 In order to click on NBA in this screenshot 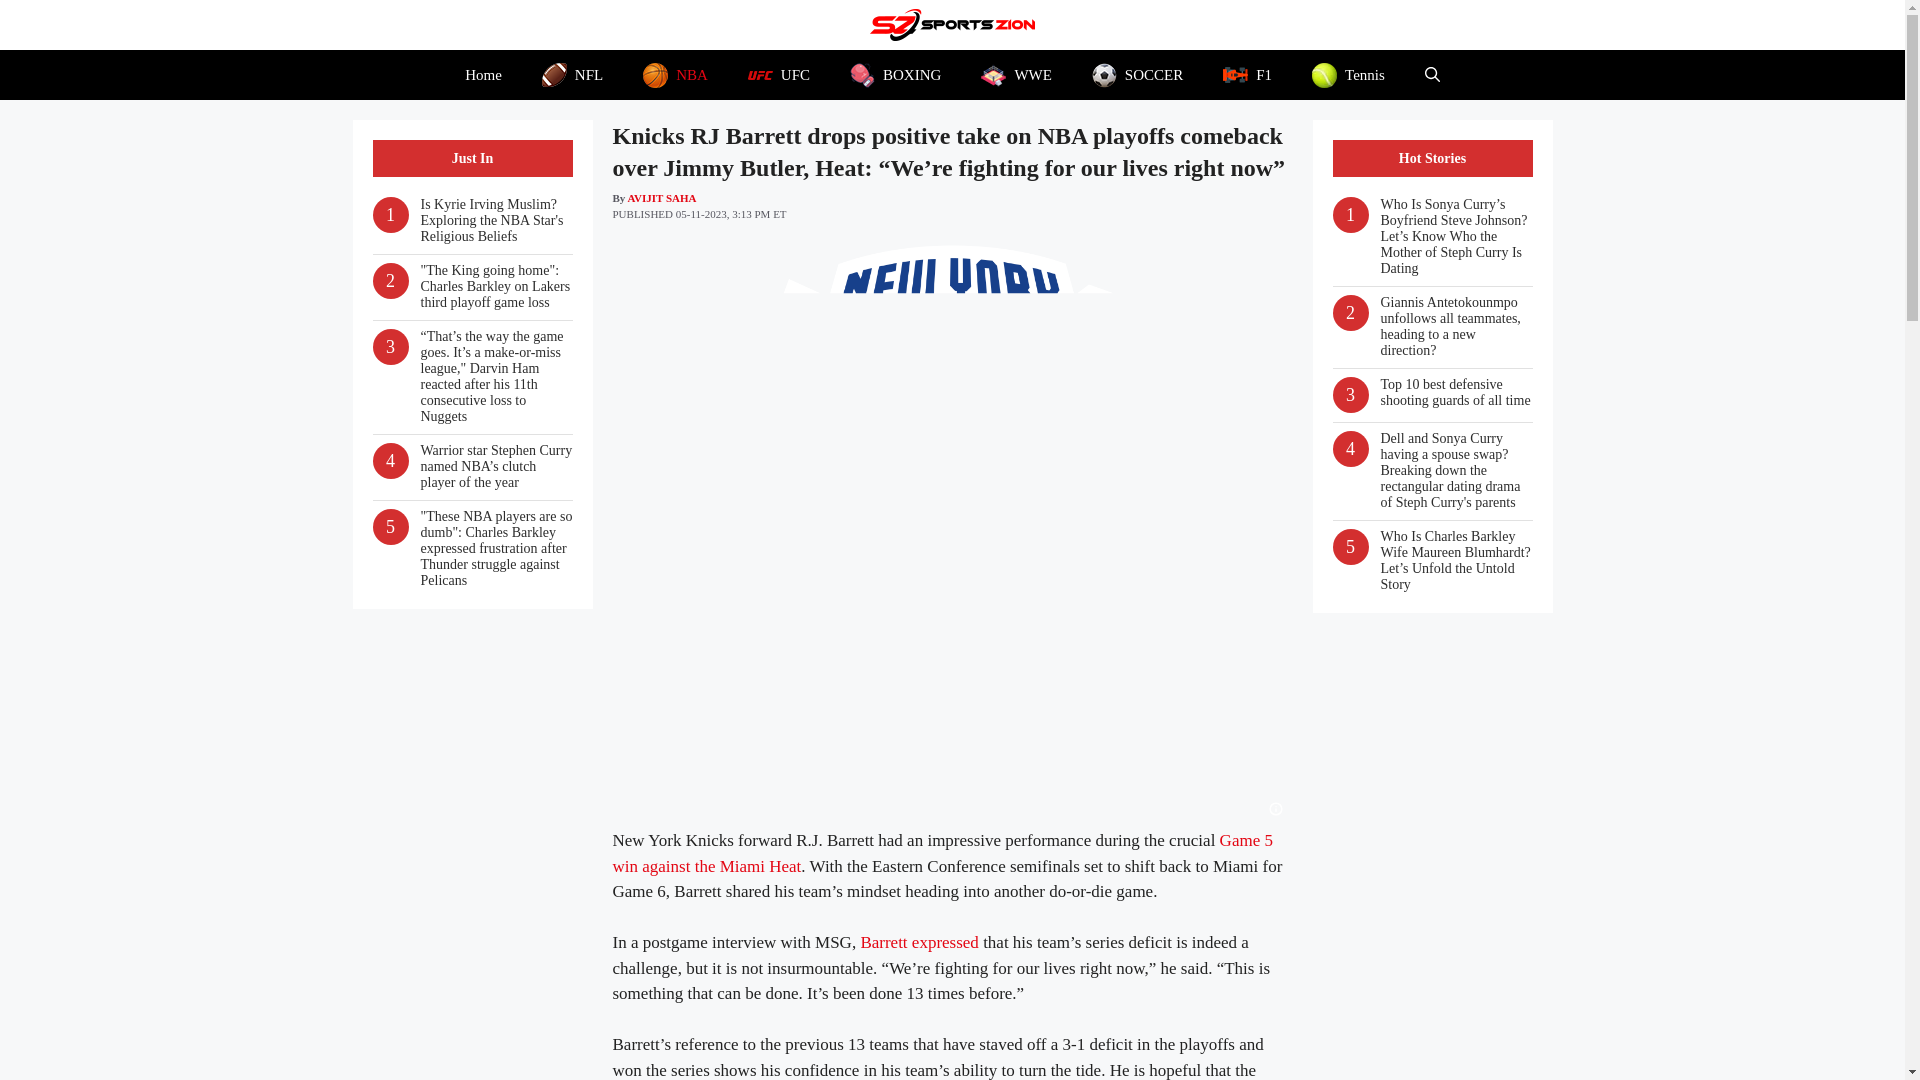, I will do `click(674, 74)`.